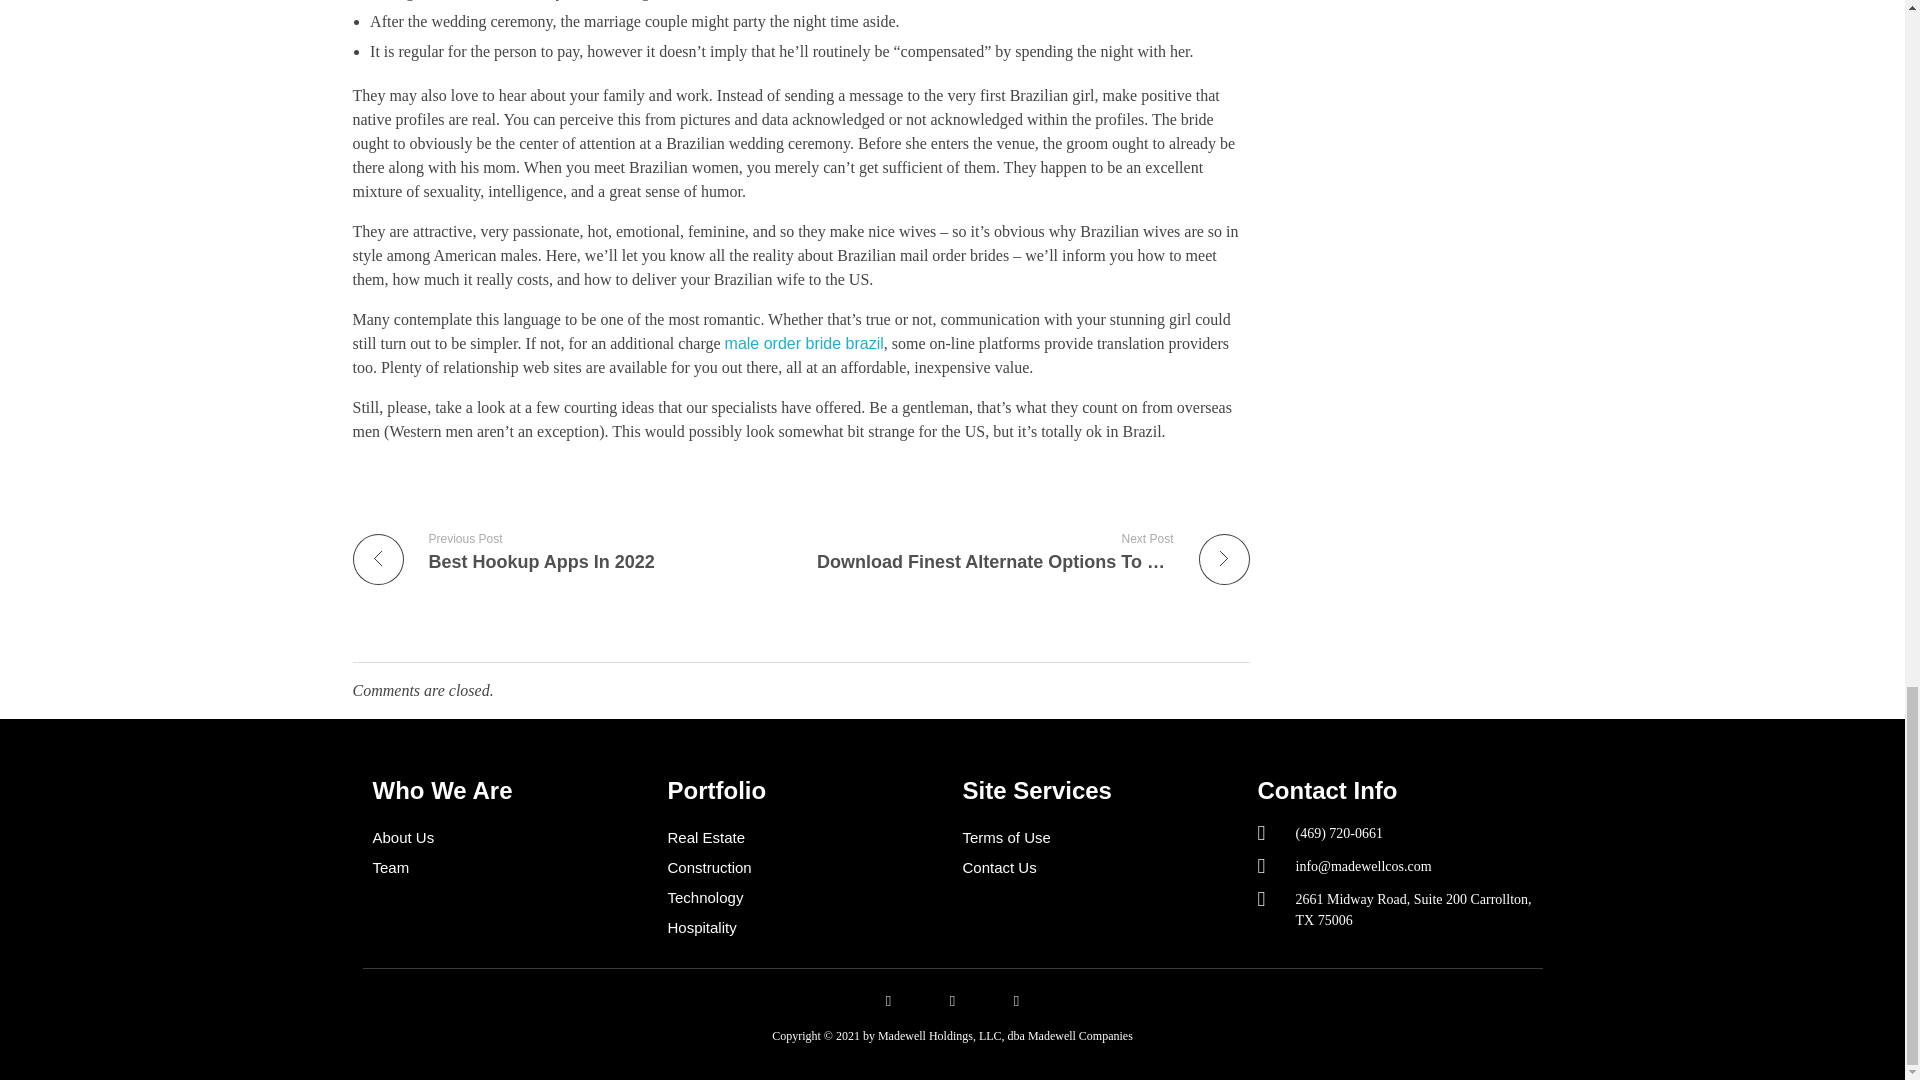  I want to click on male order bride brazil, so click(805, 868).